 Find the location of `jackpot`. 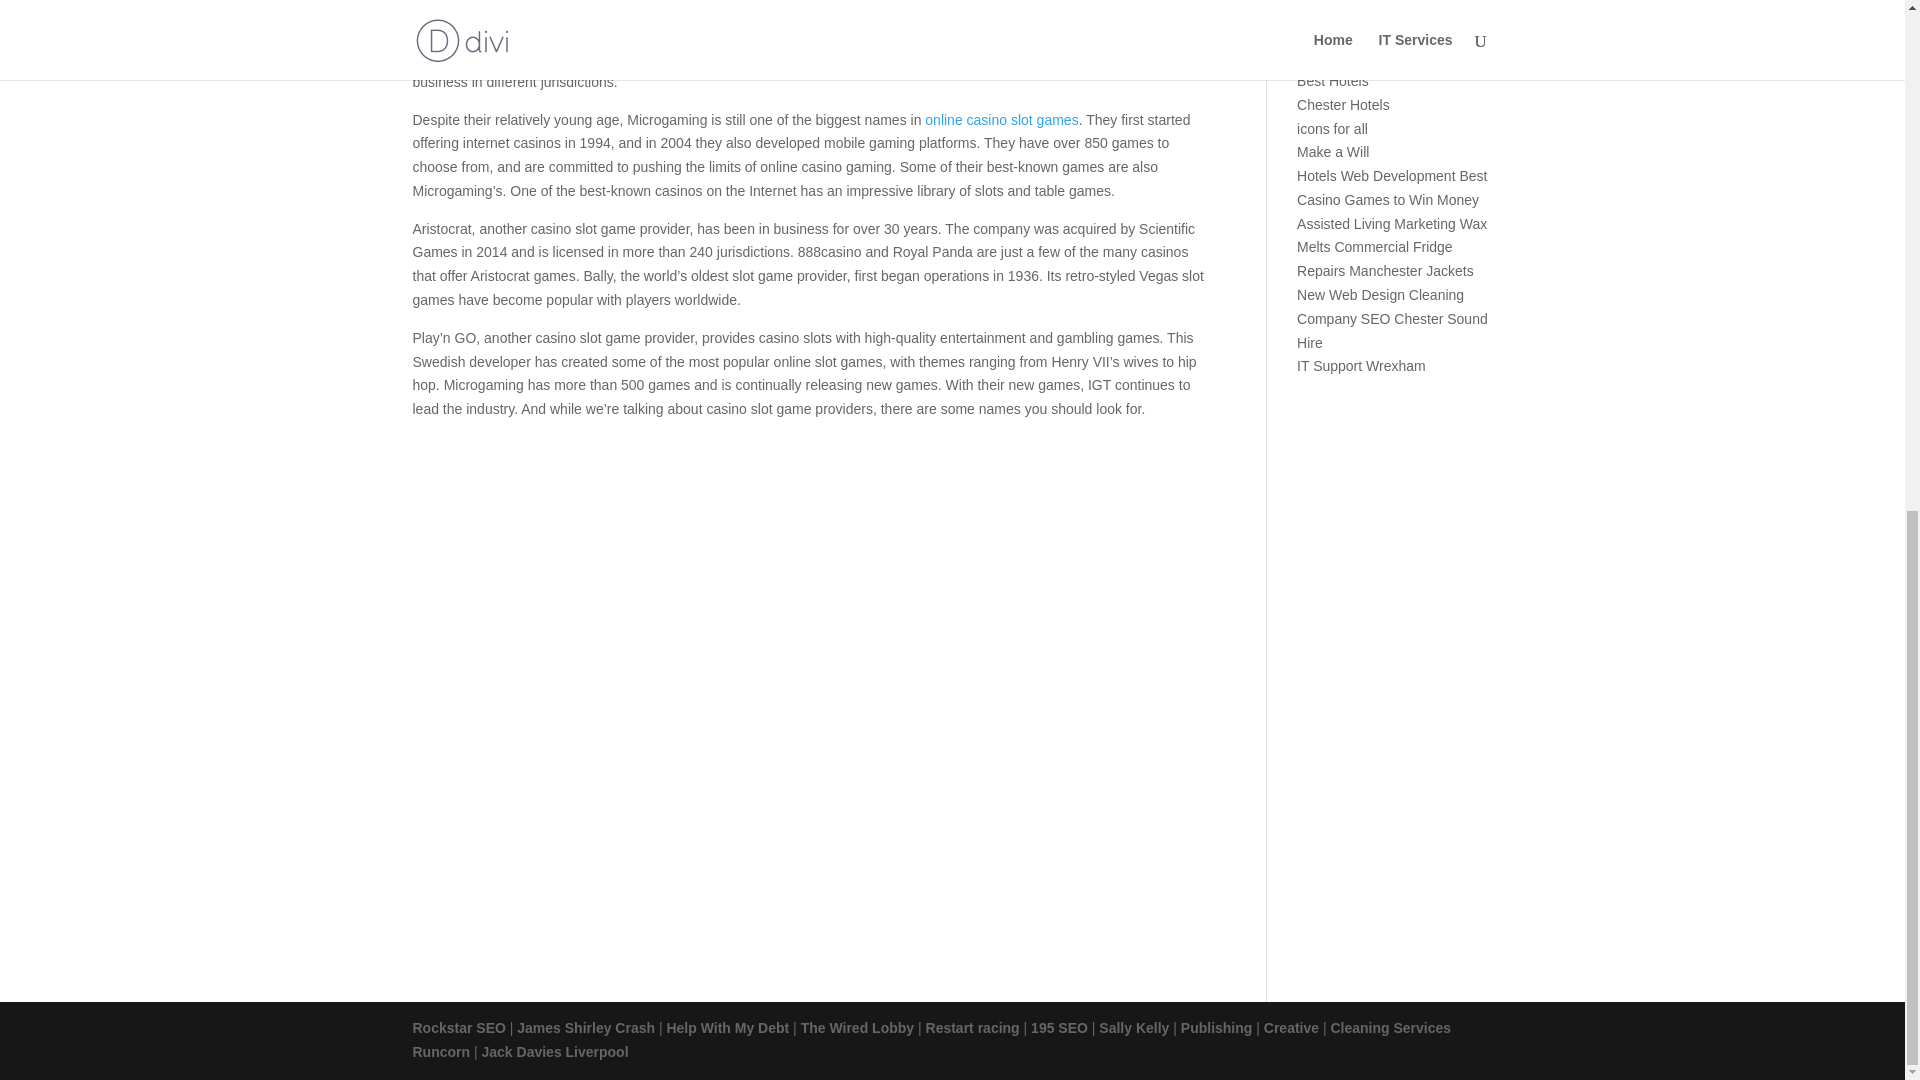

jackpot is located at coordinates (1076, 34).